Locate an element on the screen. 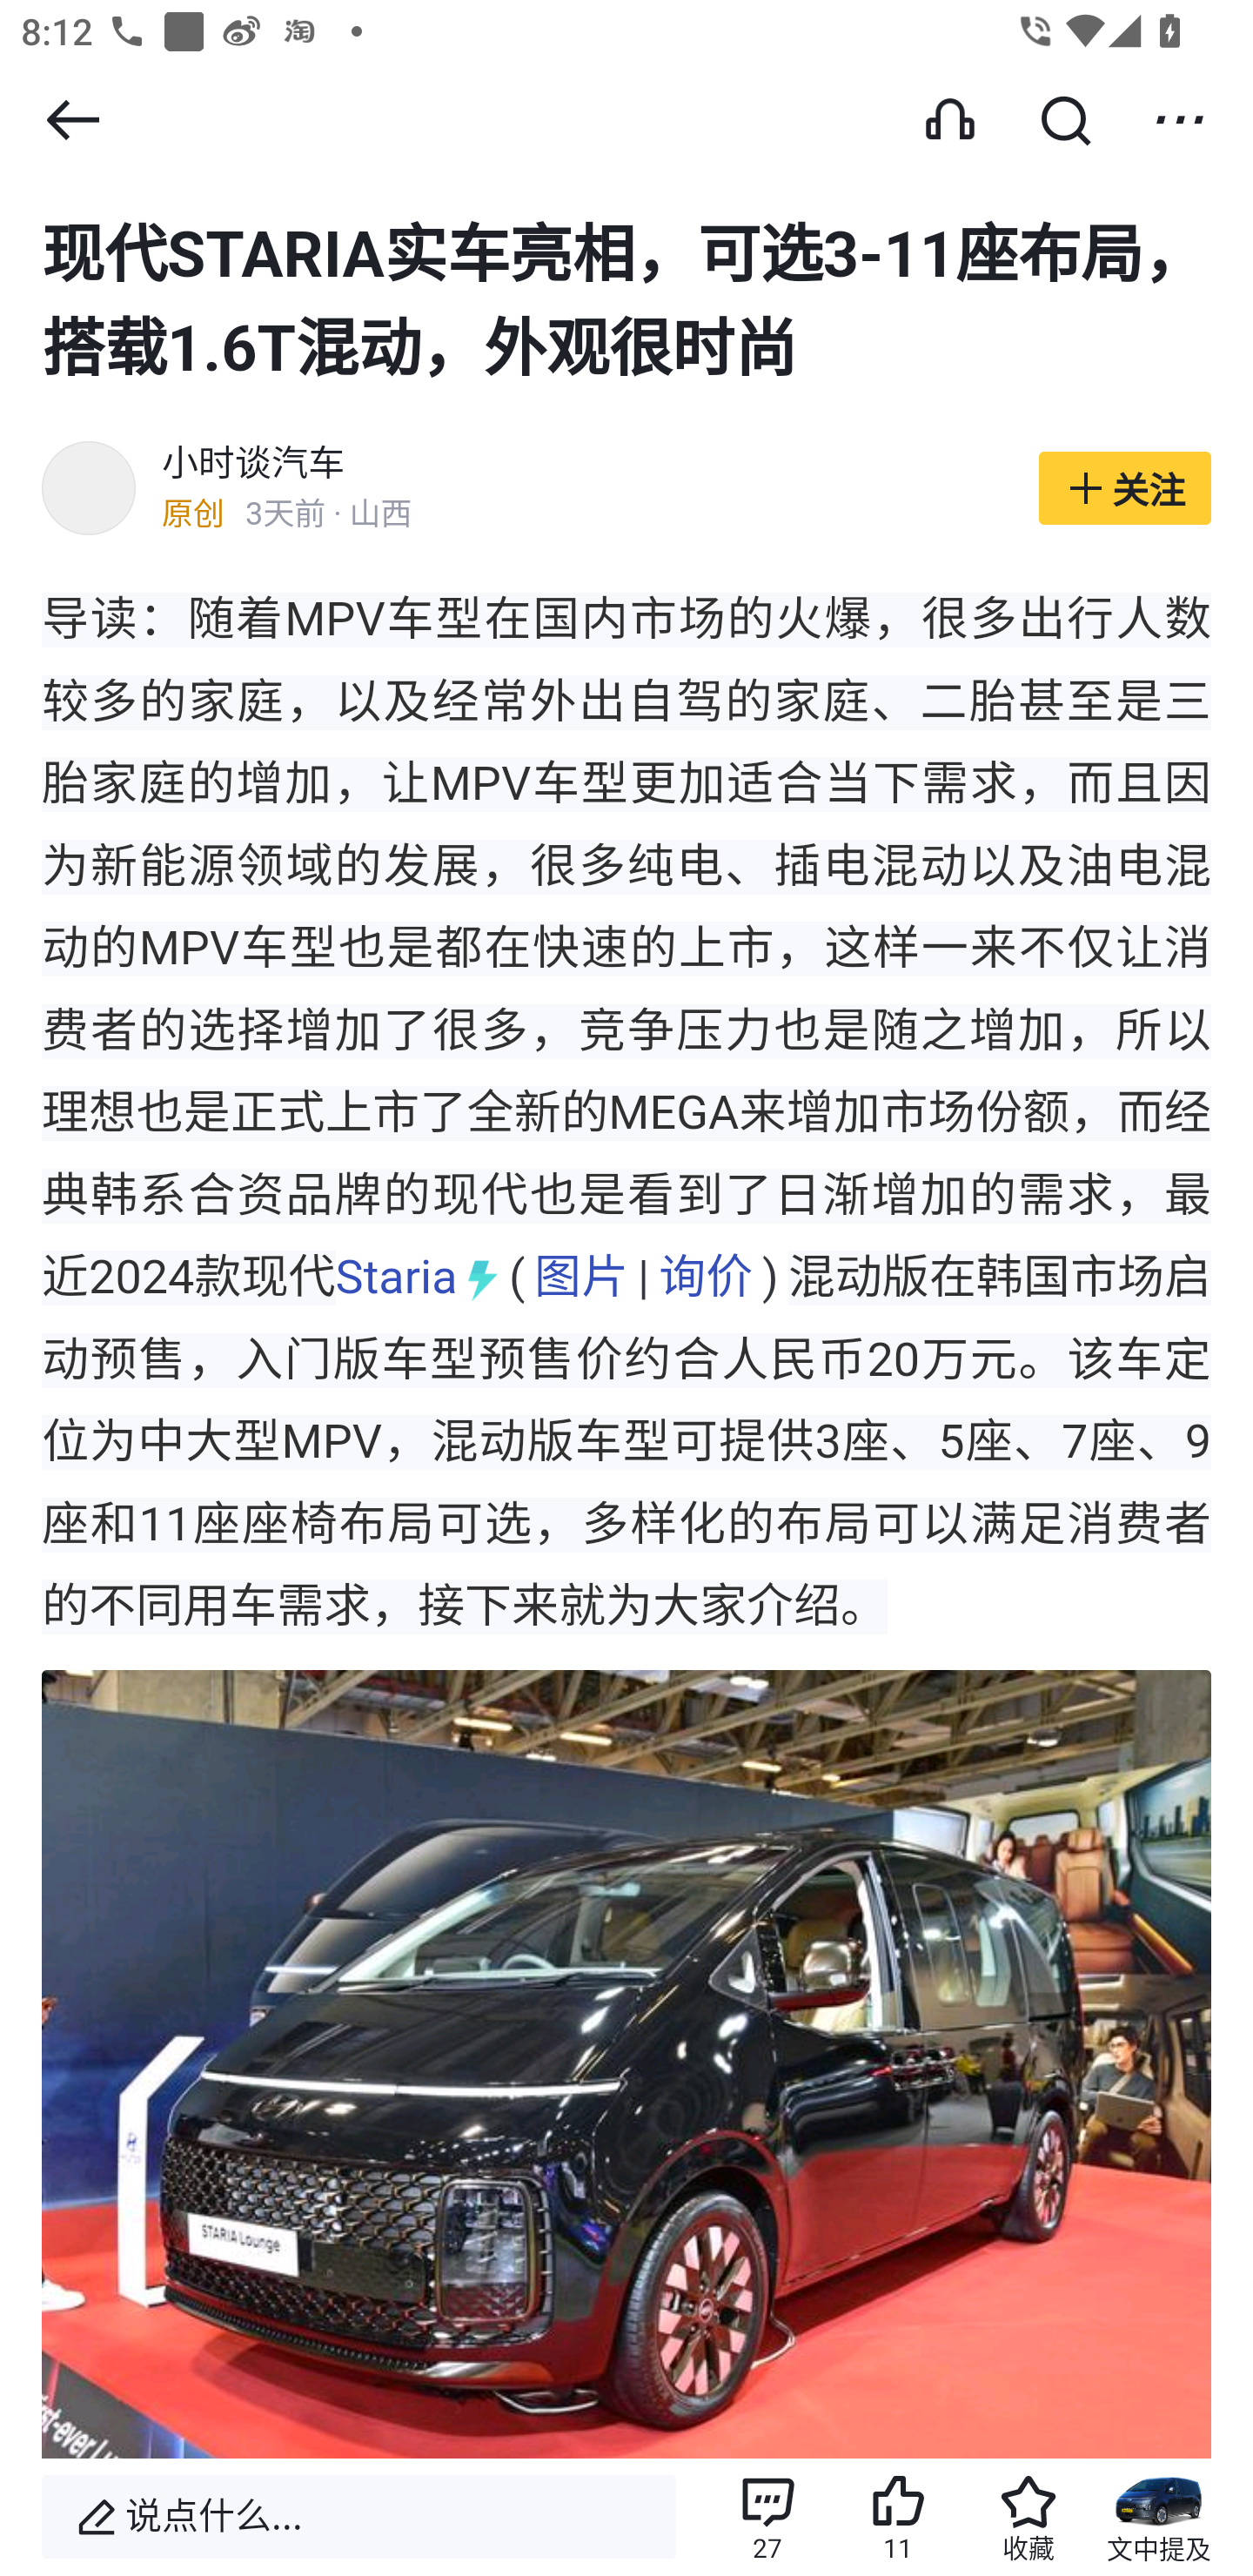   is located at coordinates (1180, 119).